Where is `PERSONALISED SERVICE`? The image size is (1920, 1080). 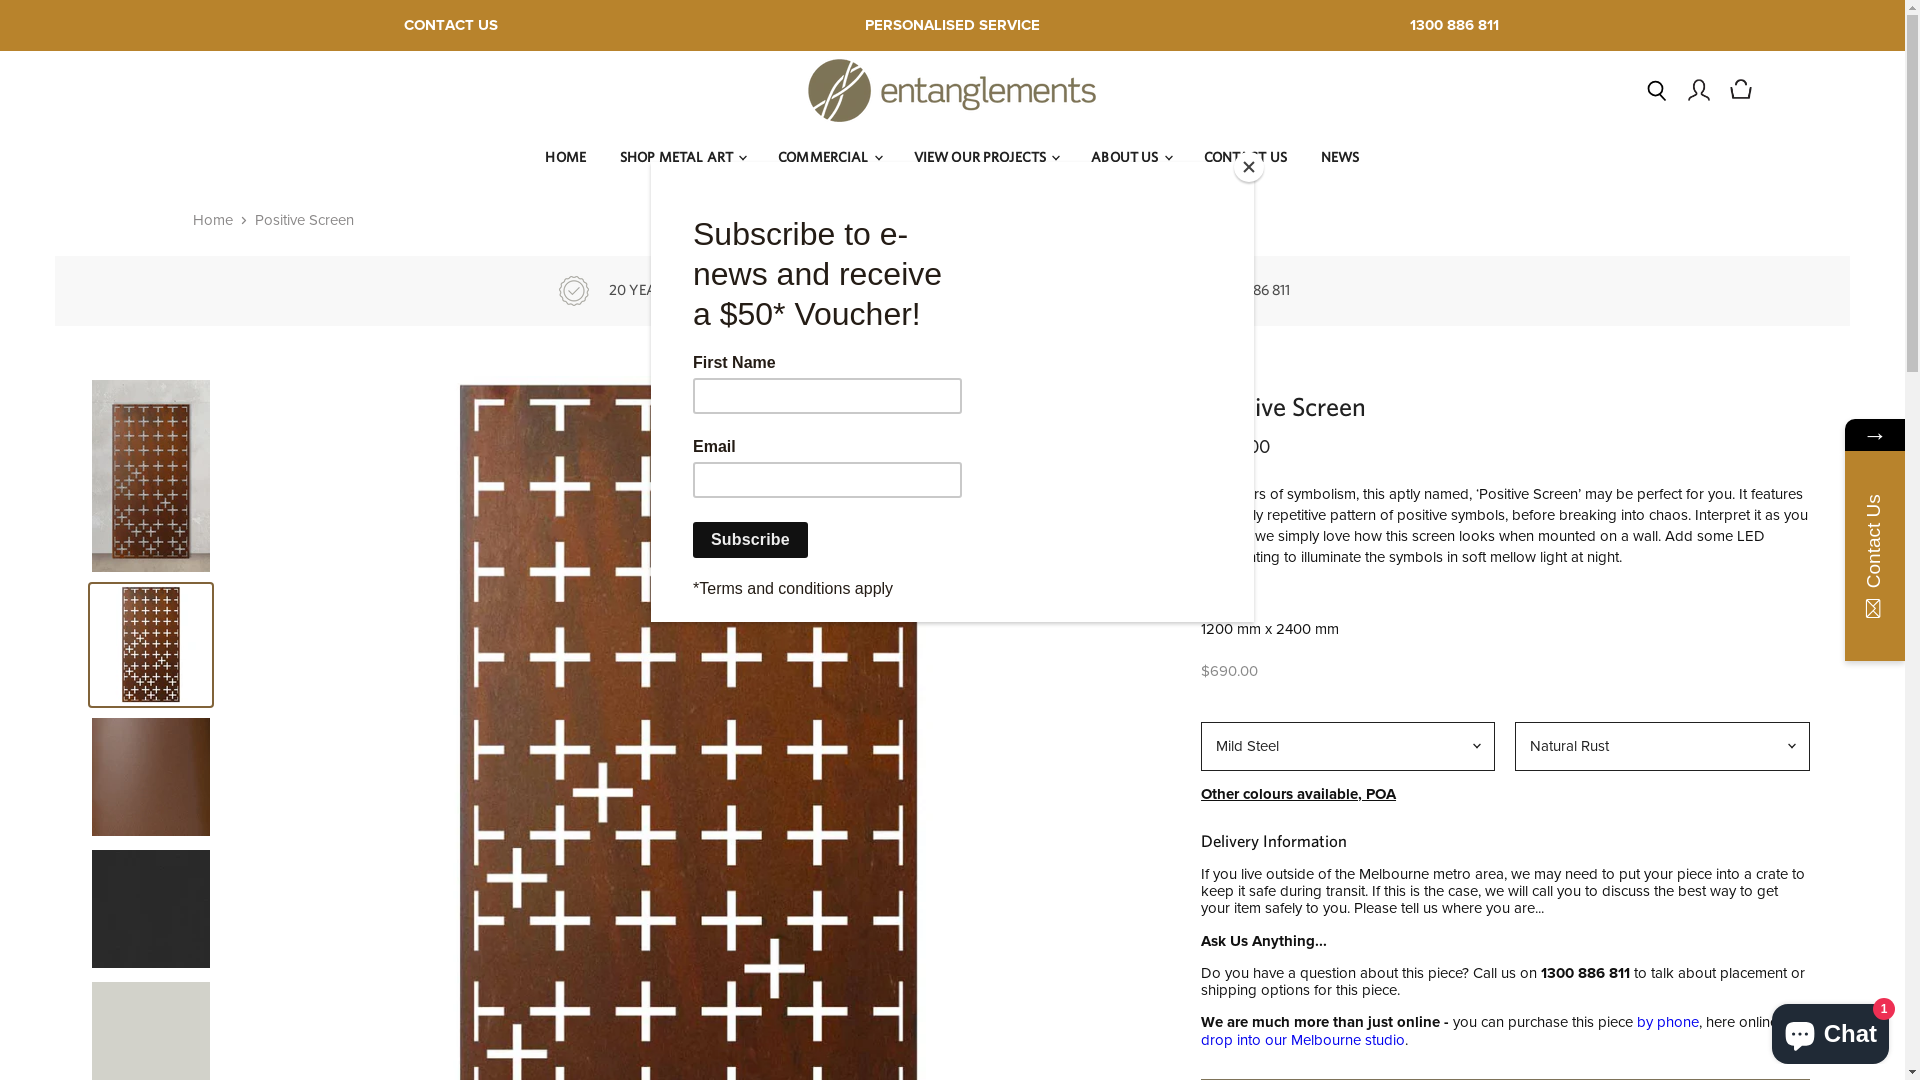
PERSONALISED SERVICE is located at coordinates (952, 26).